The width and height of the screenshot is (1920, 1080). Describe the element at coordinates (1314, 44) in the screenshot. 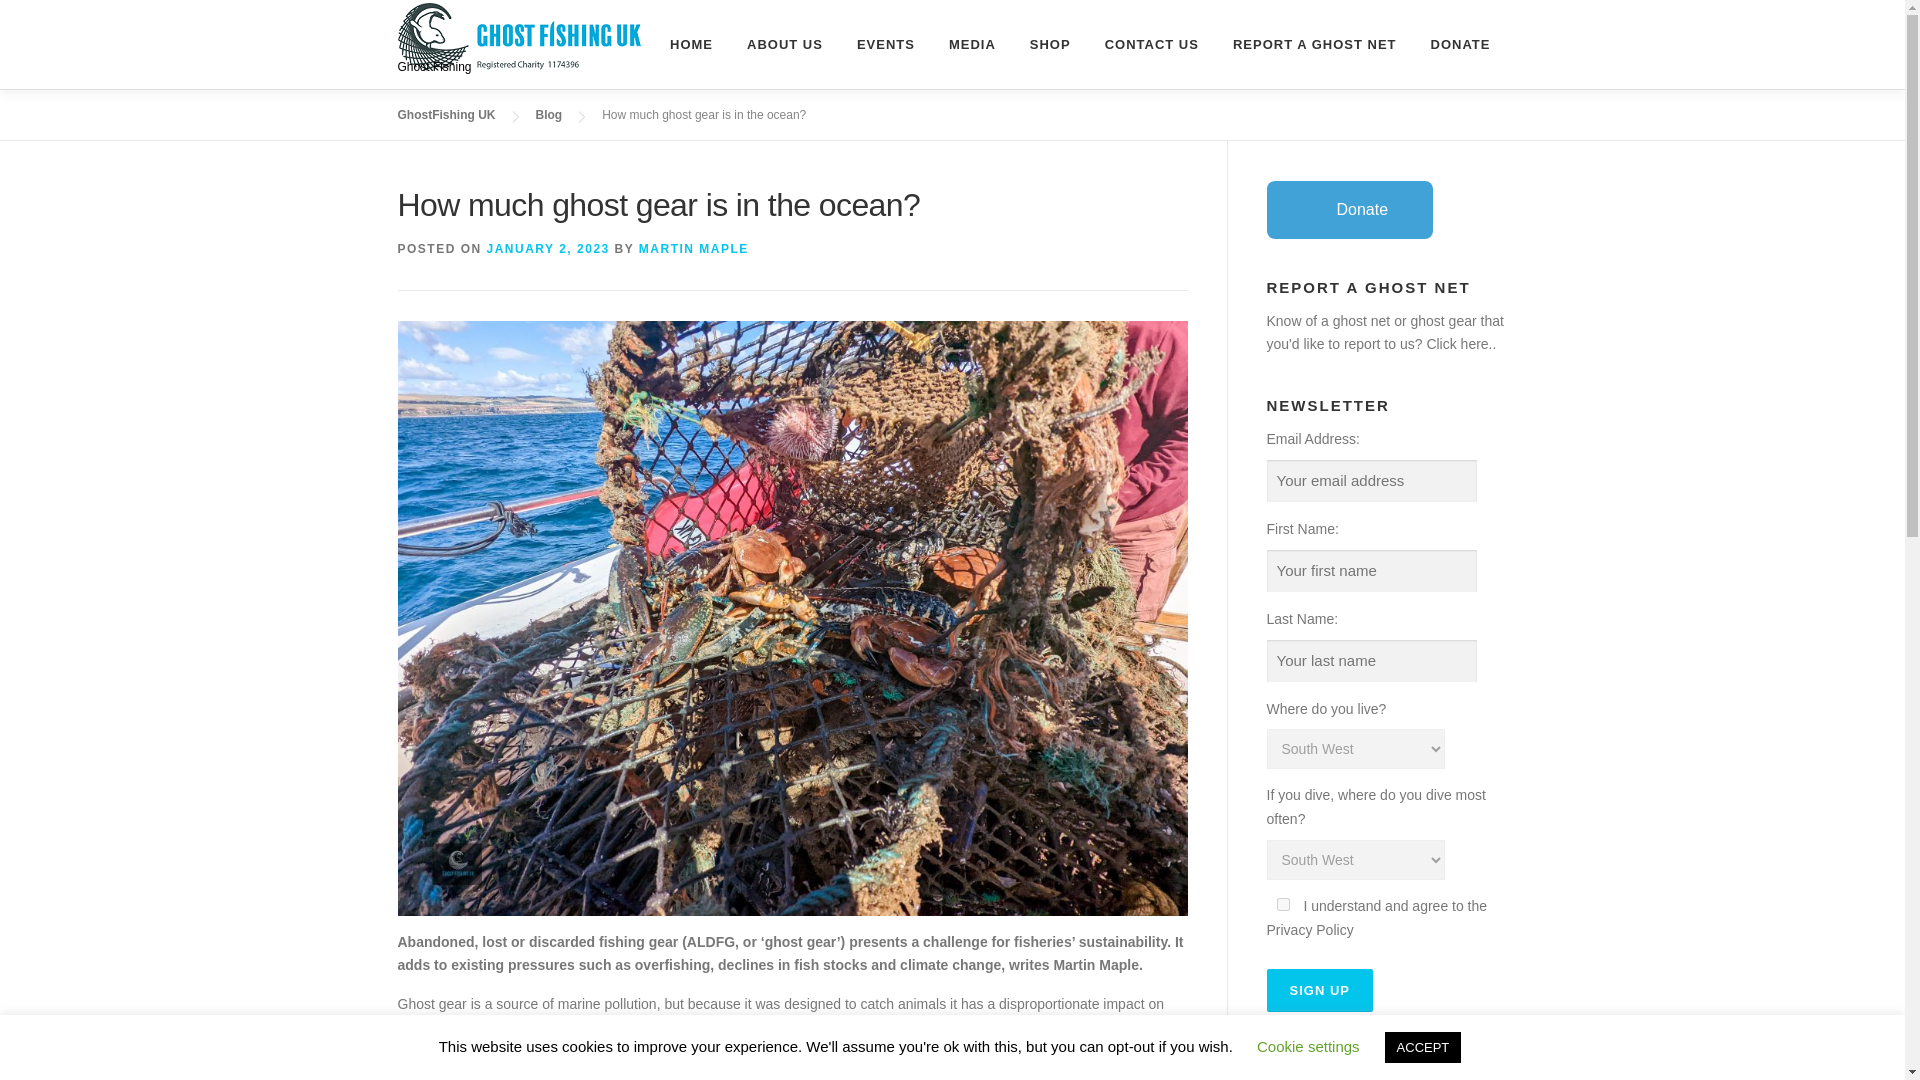

I see `REPORT A GHOST NET` at that location.